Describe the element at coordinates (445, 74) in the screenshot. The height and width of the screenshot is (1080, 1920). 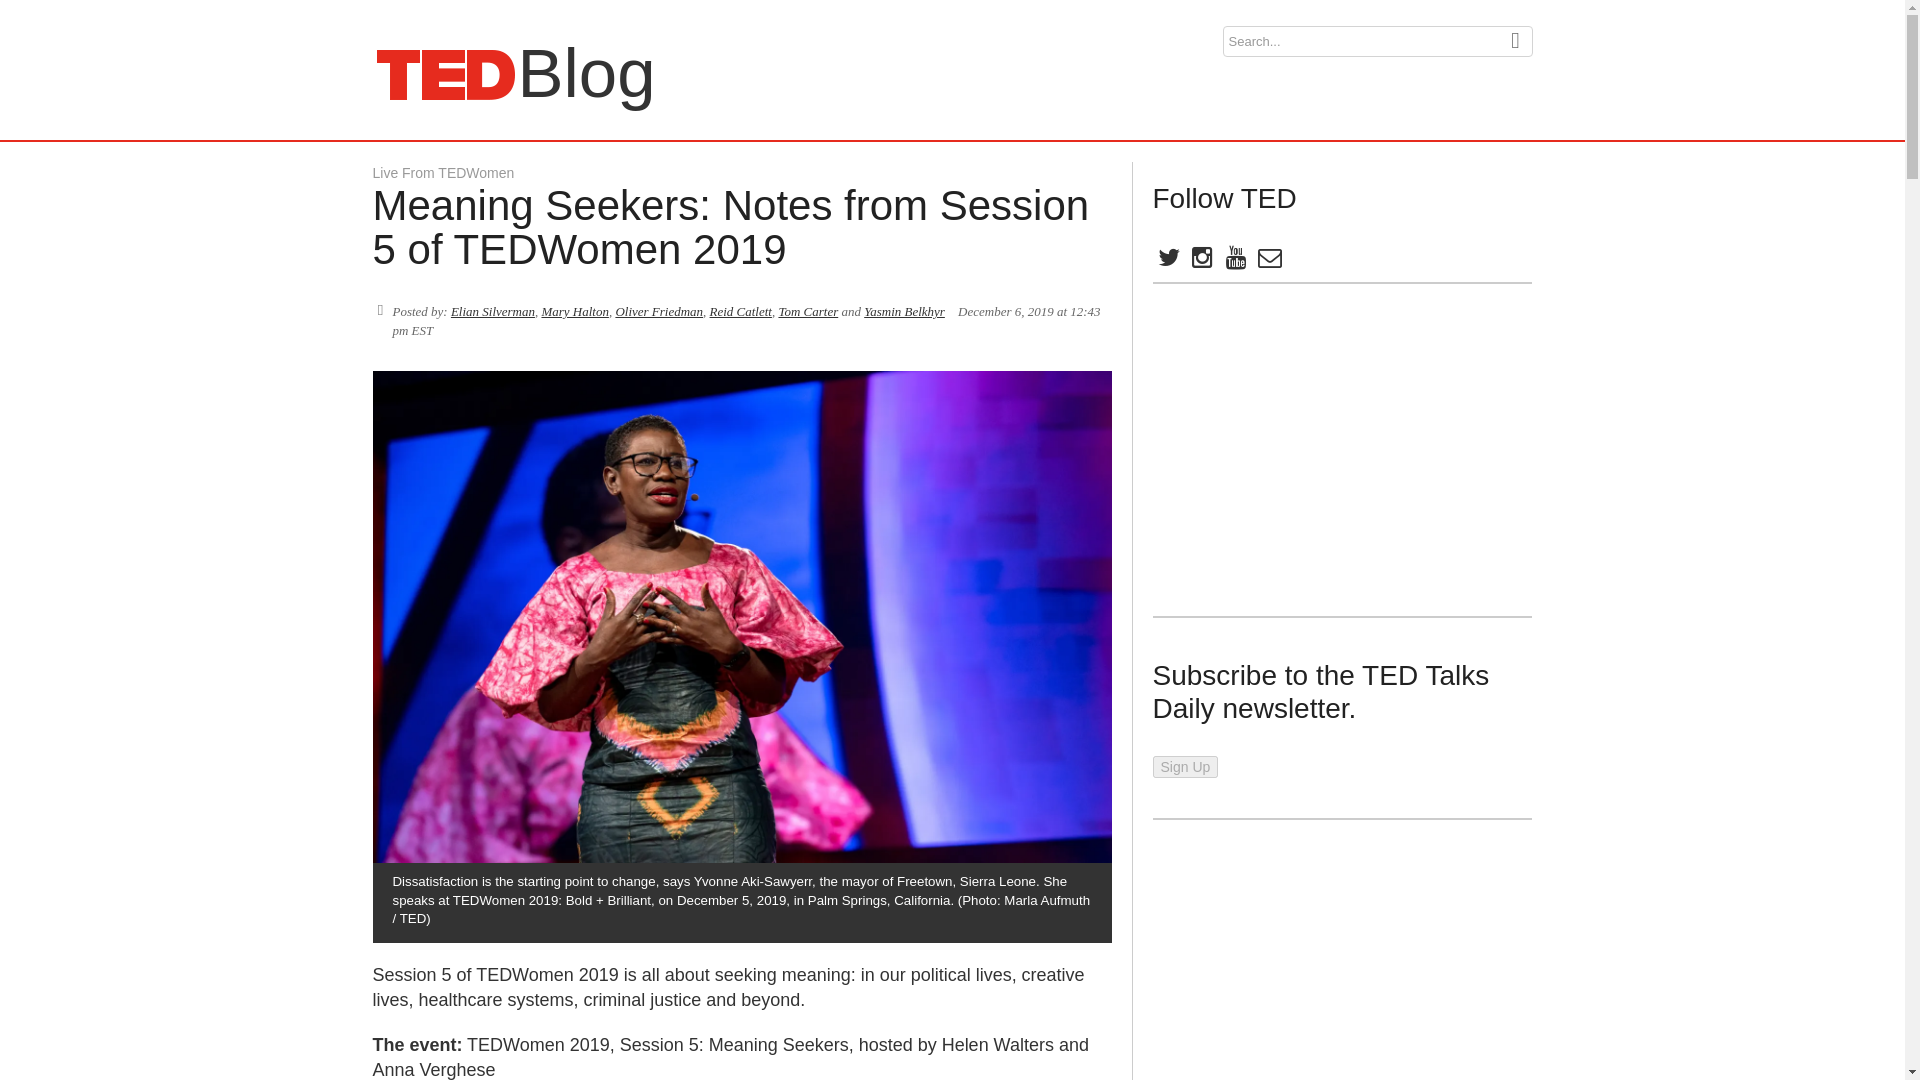
I see `Reid Catlett` at that location.